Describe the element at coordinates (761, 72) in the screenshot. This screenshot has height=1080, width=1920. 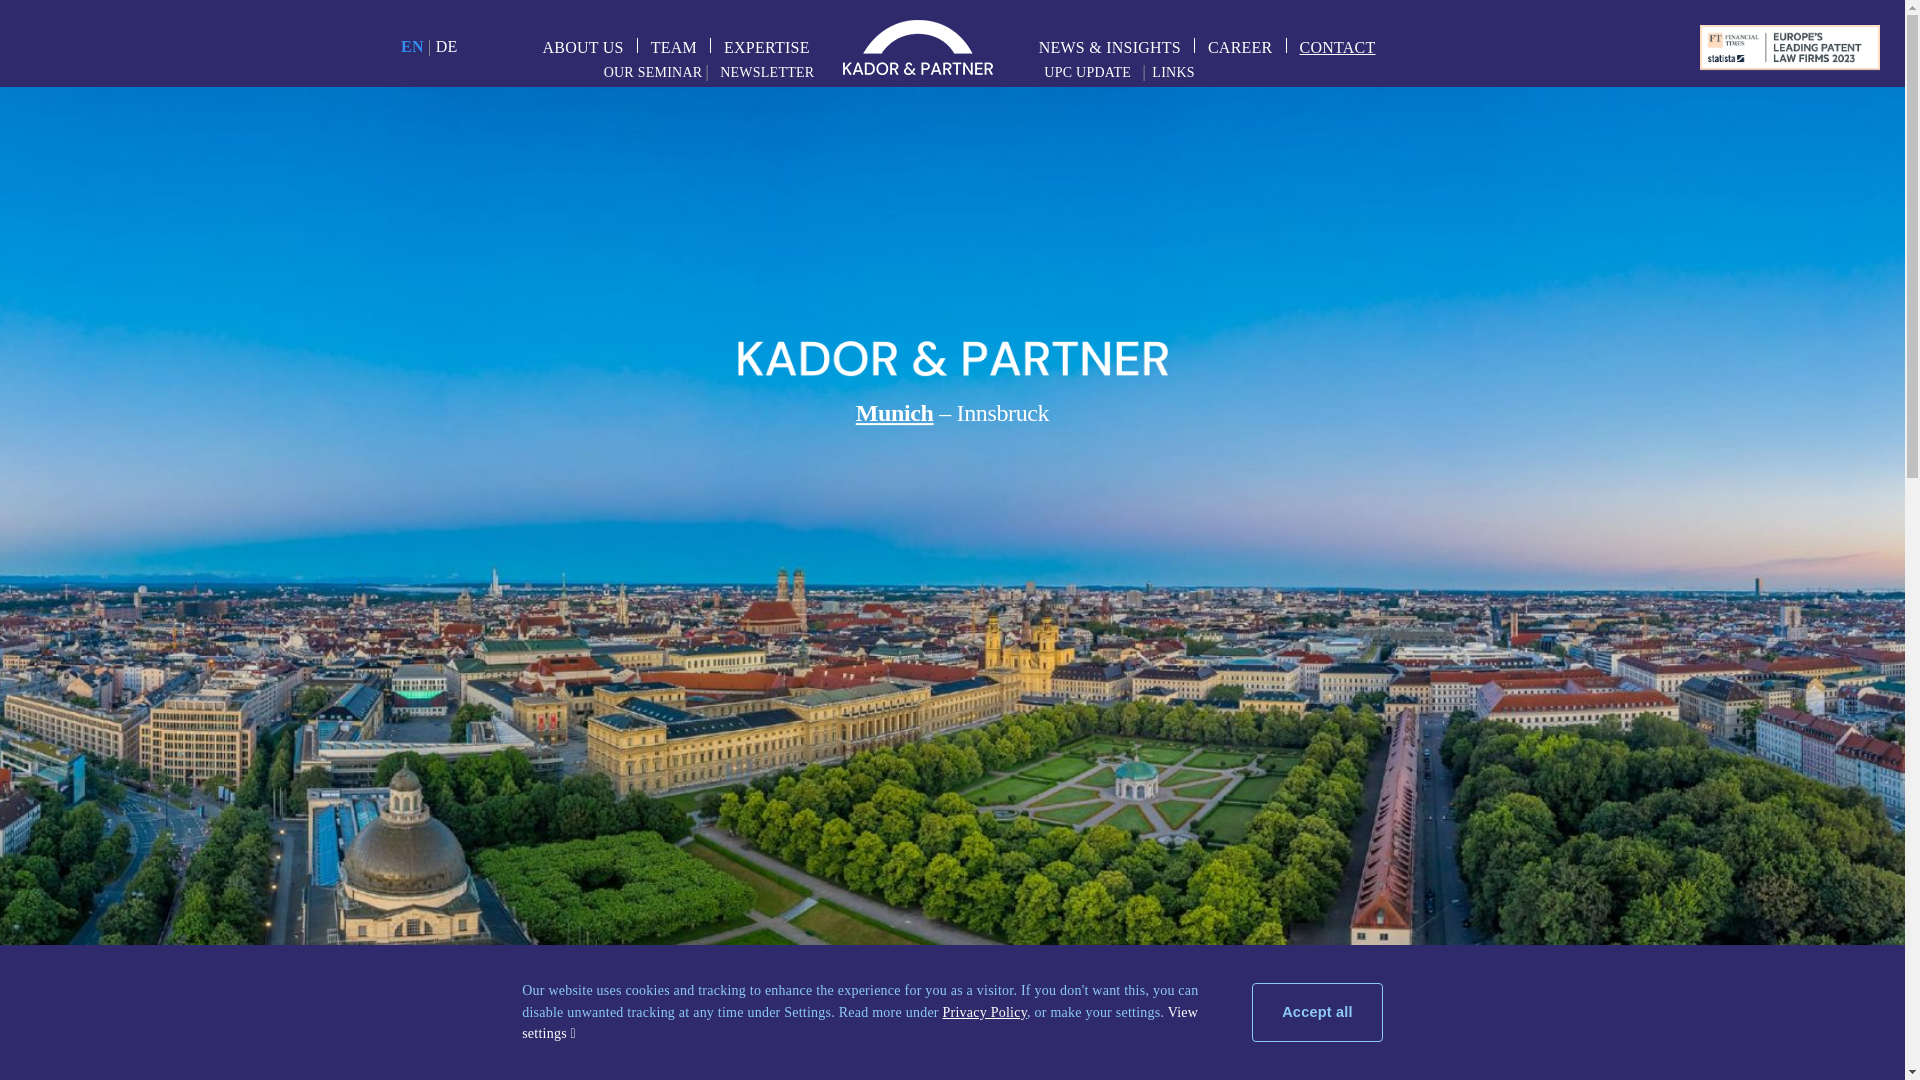
I see `   NEWSLETTER` at that location.